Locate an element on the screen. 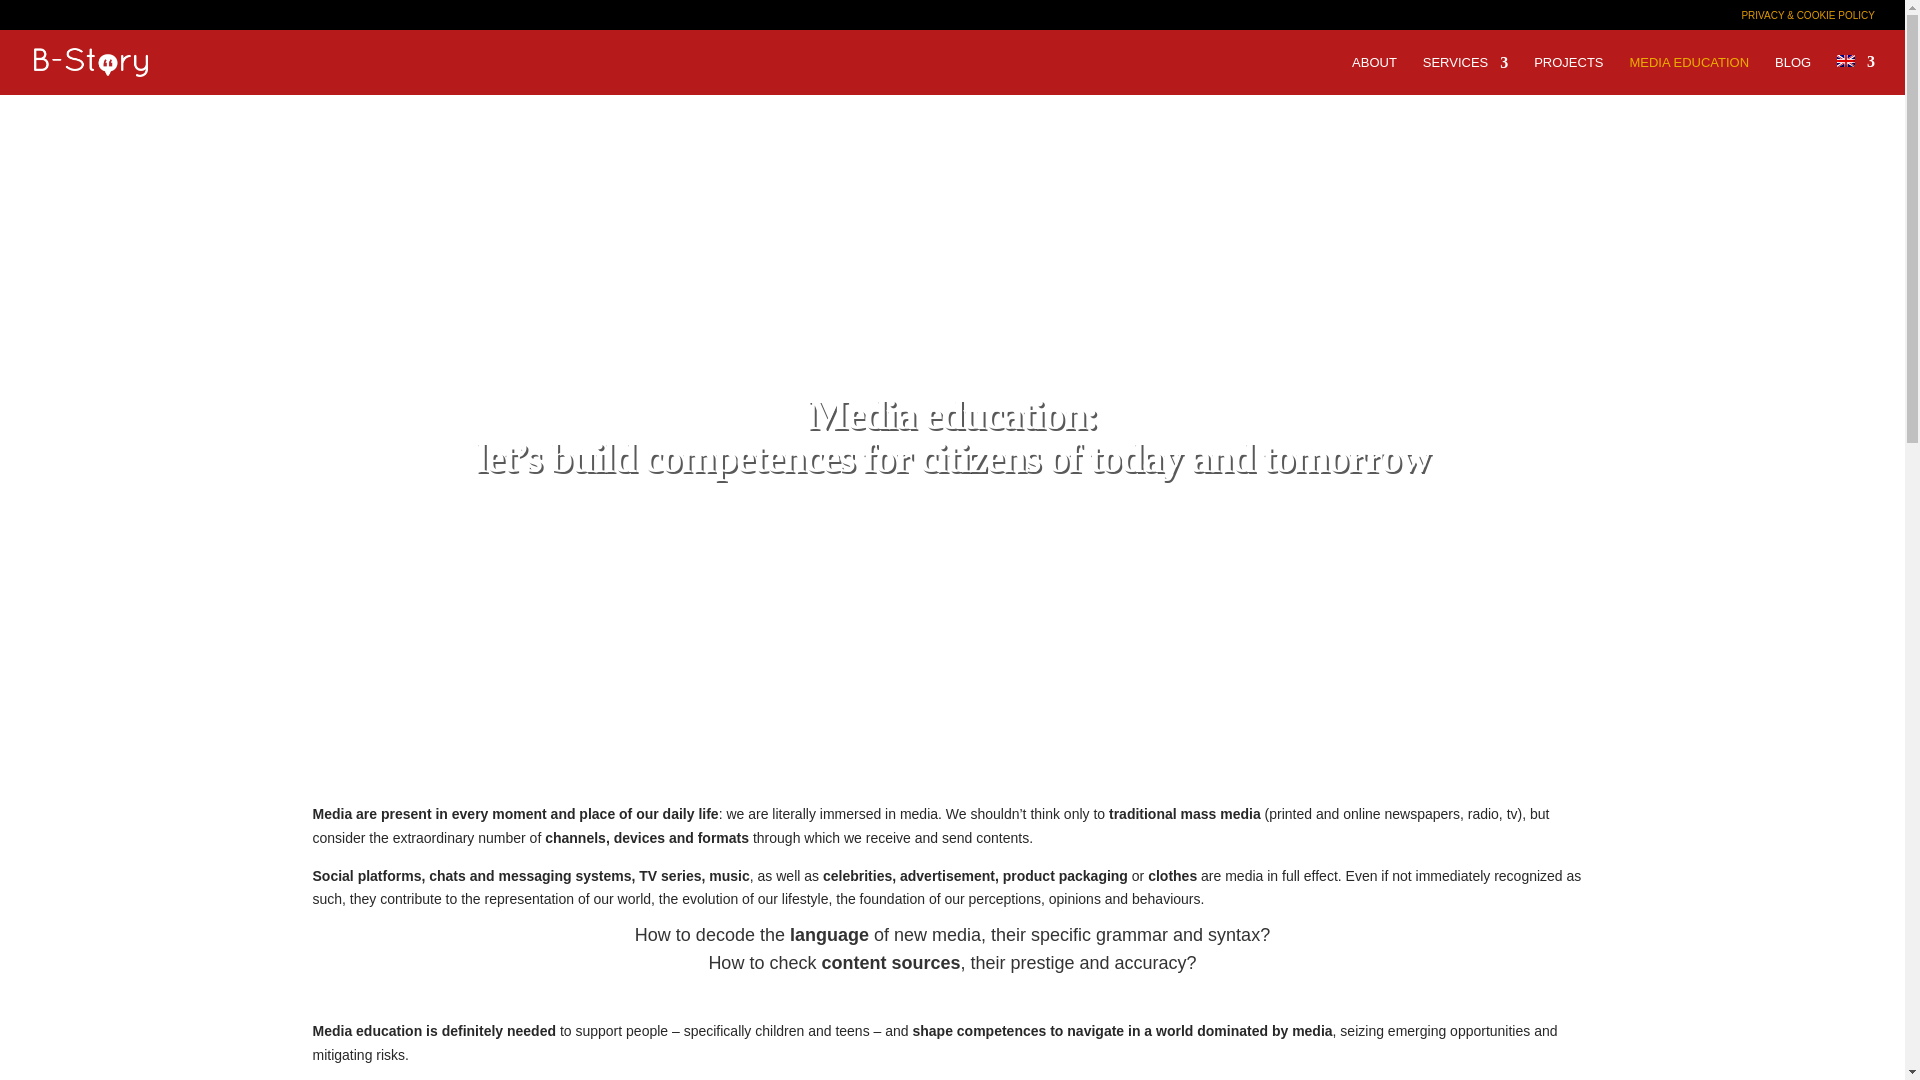 This screenshot has width=1920, height=1080. BLOG is located at coordinates (1792, 76).